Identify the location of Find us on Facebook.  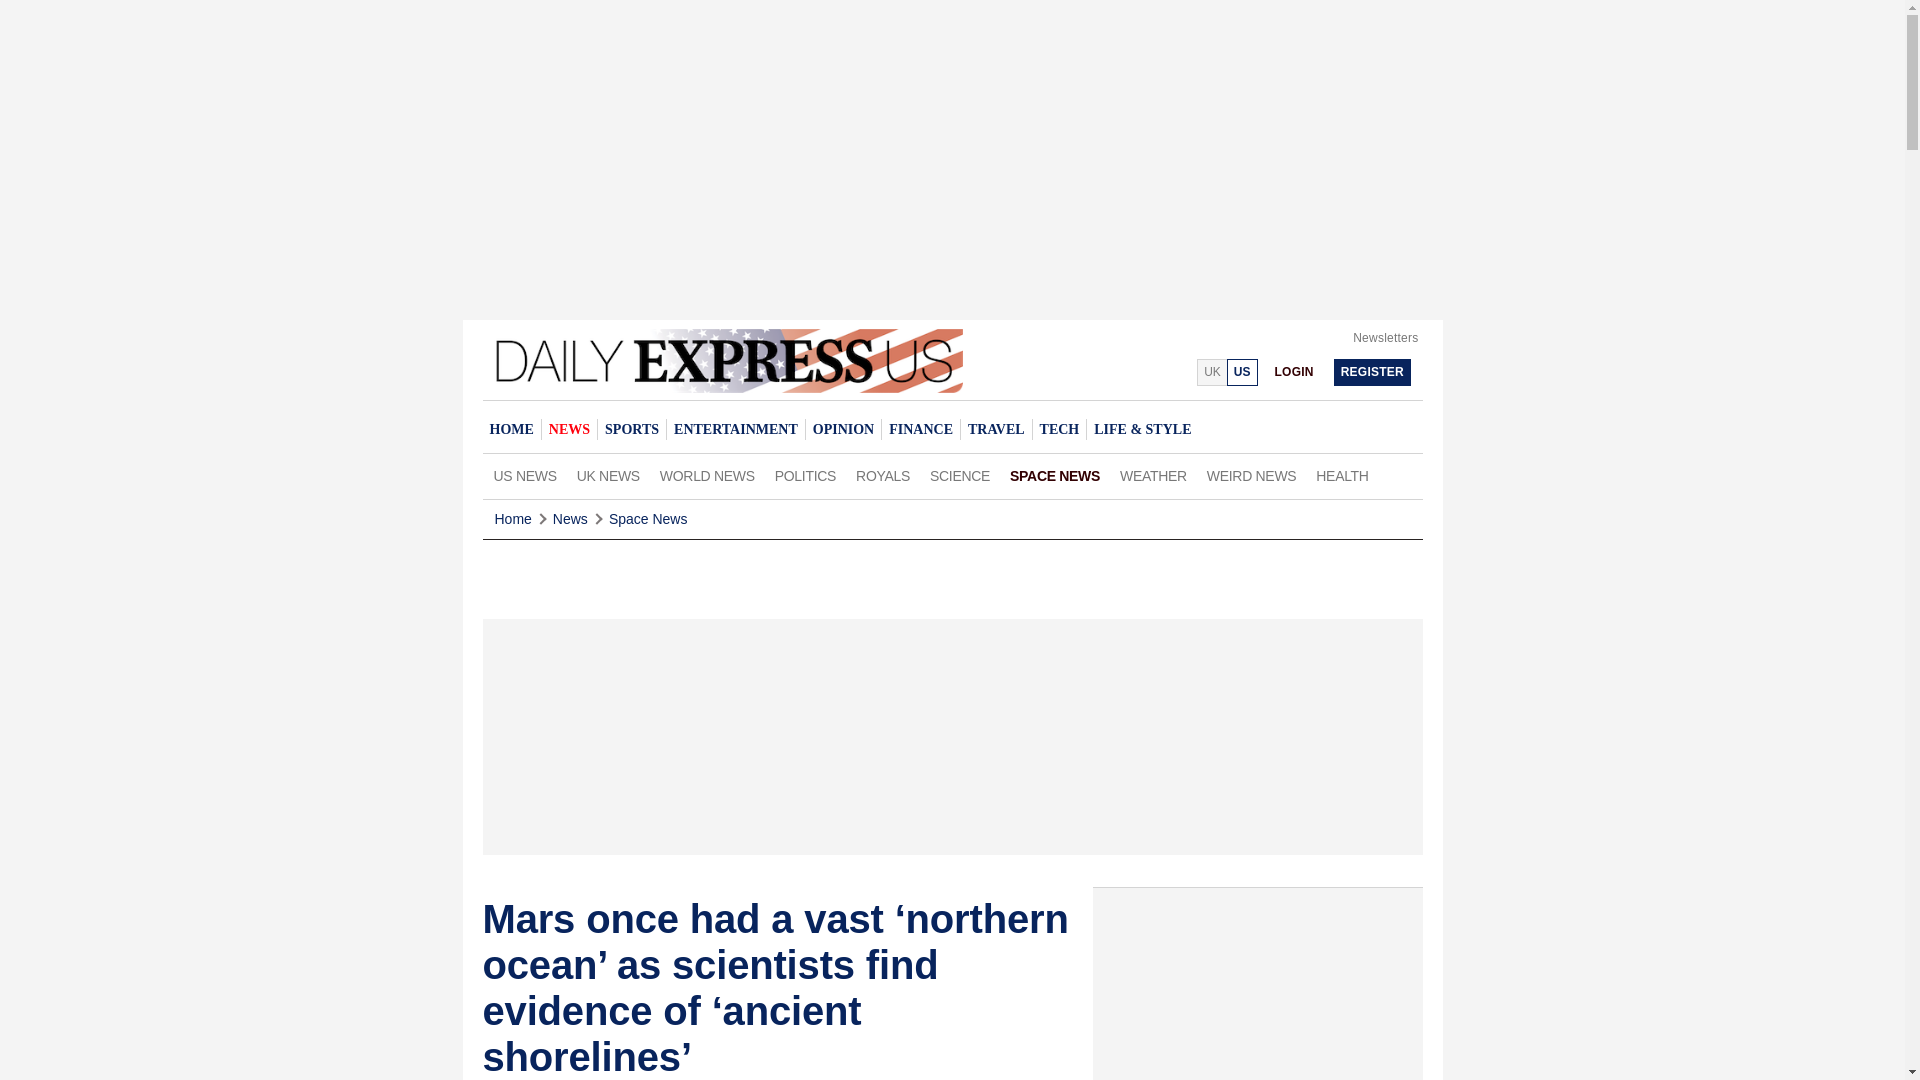
(1130, 371).